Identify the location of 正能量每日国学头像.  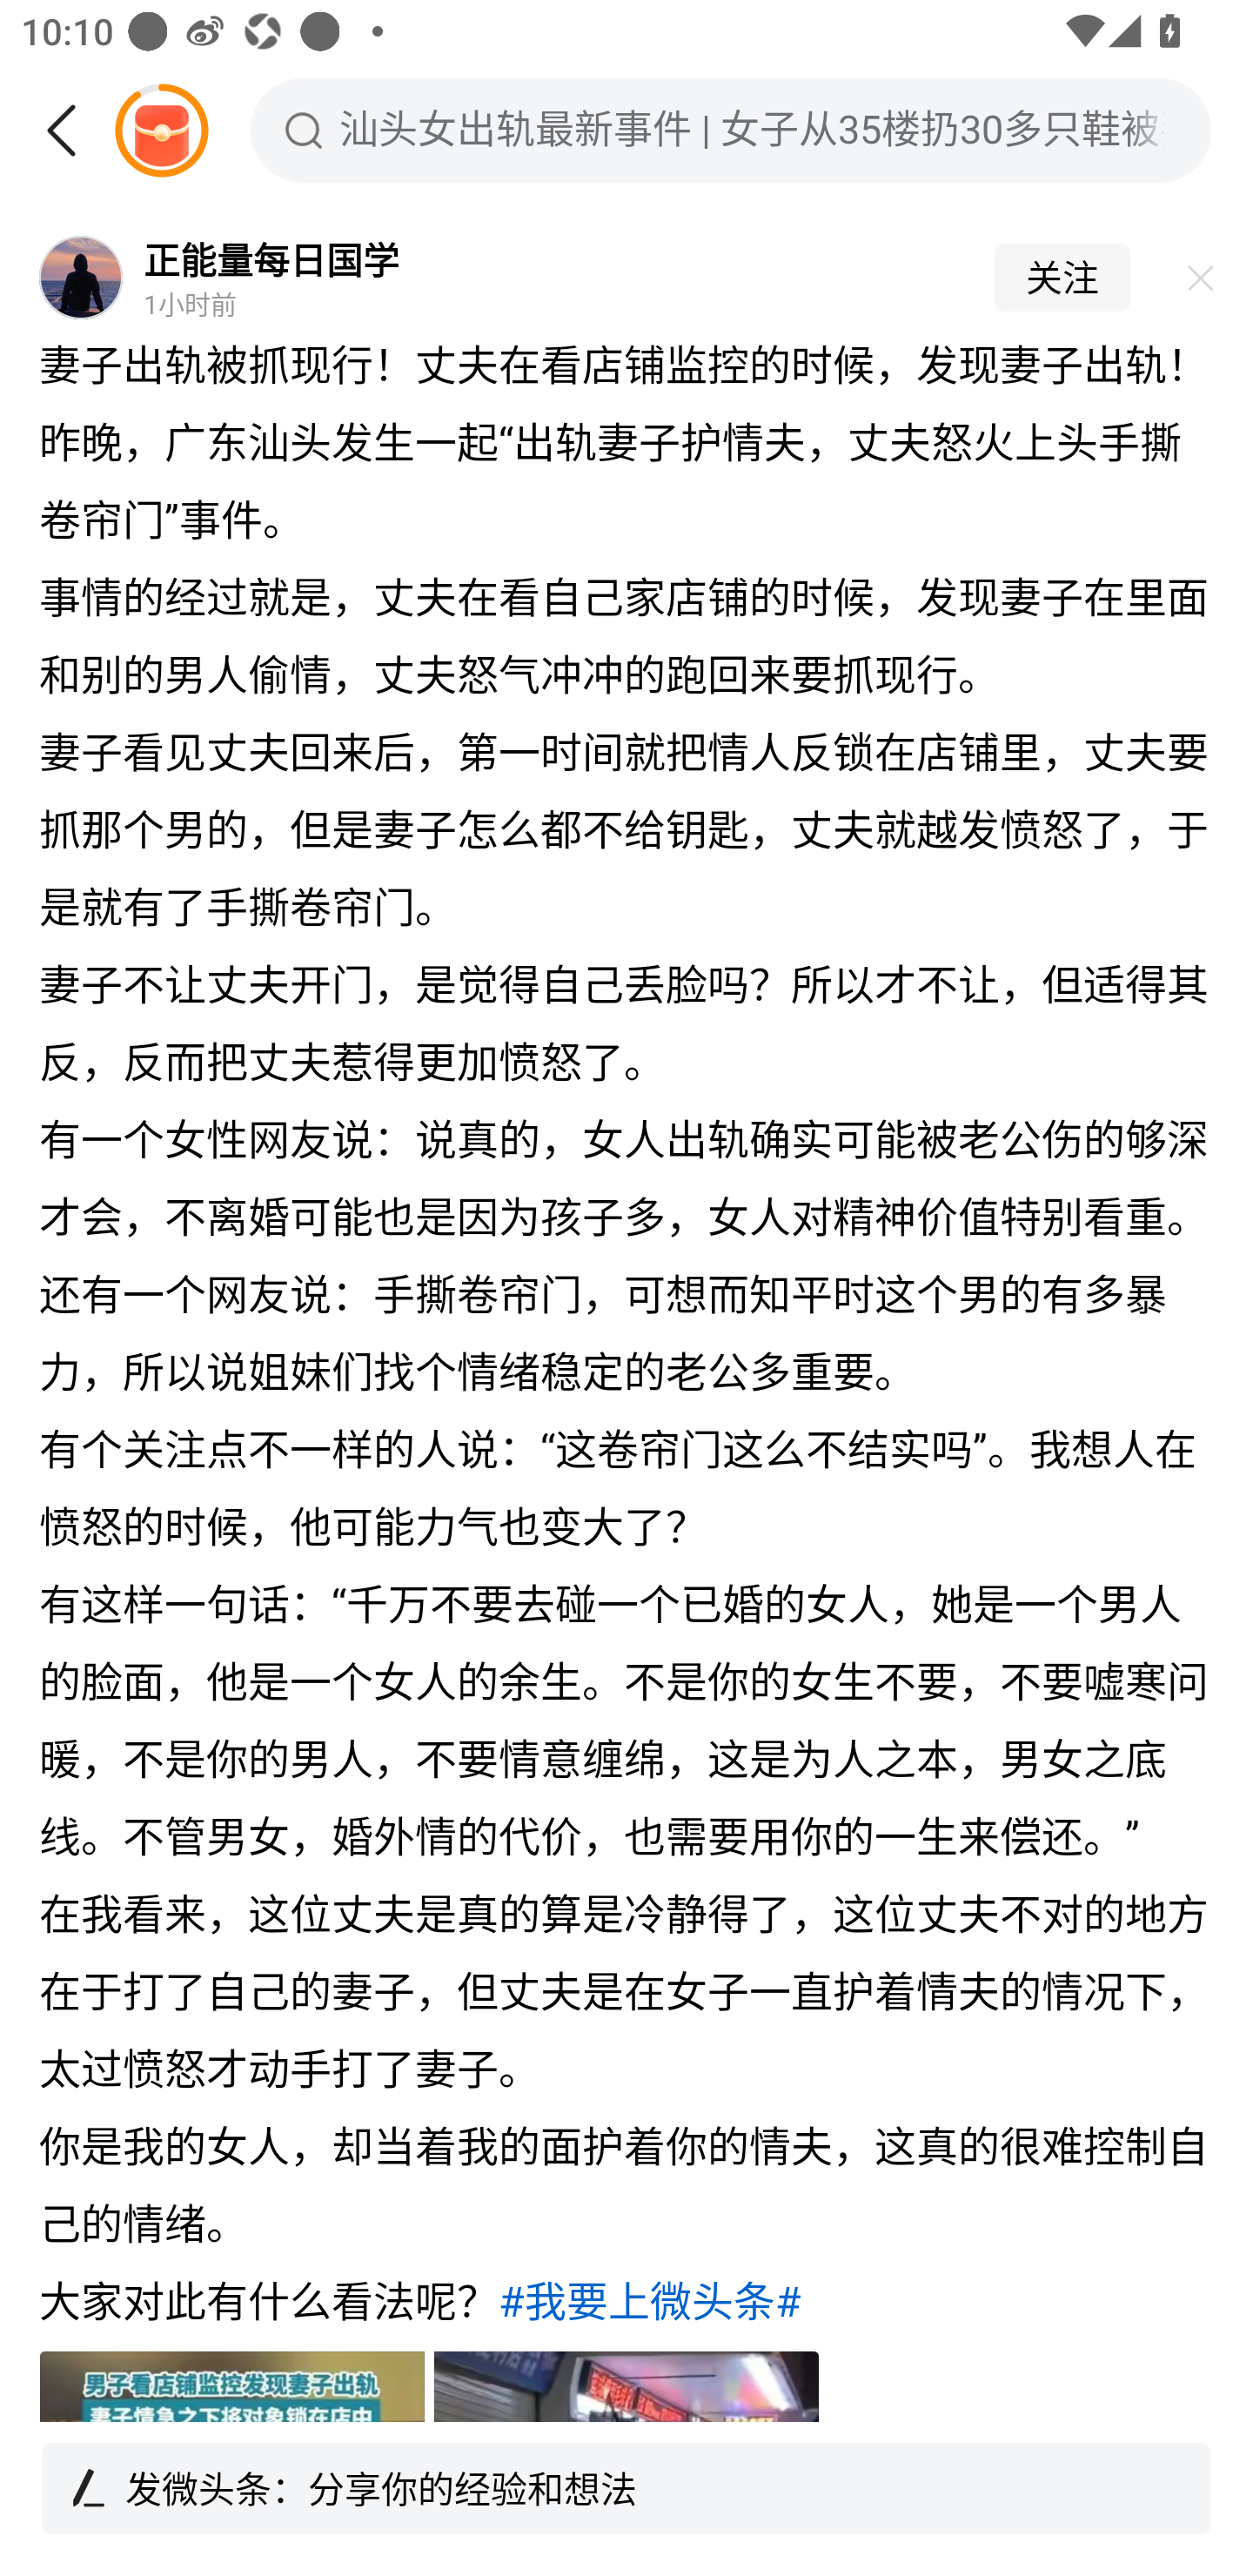
(80, 278).